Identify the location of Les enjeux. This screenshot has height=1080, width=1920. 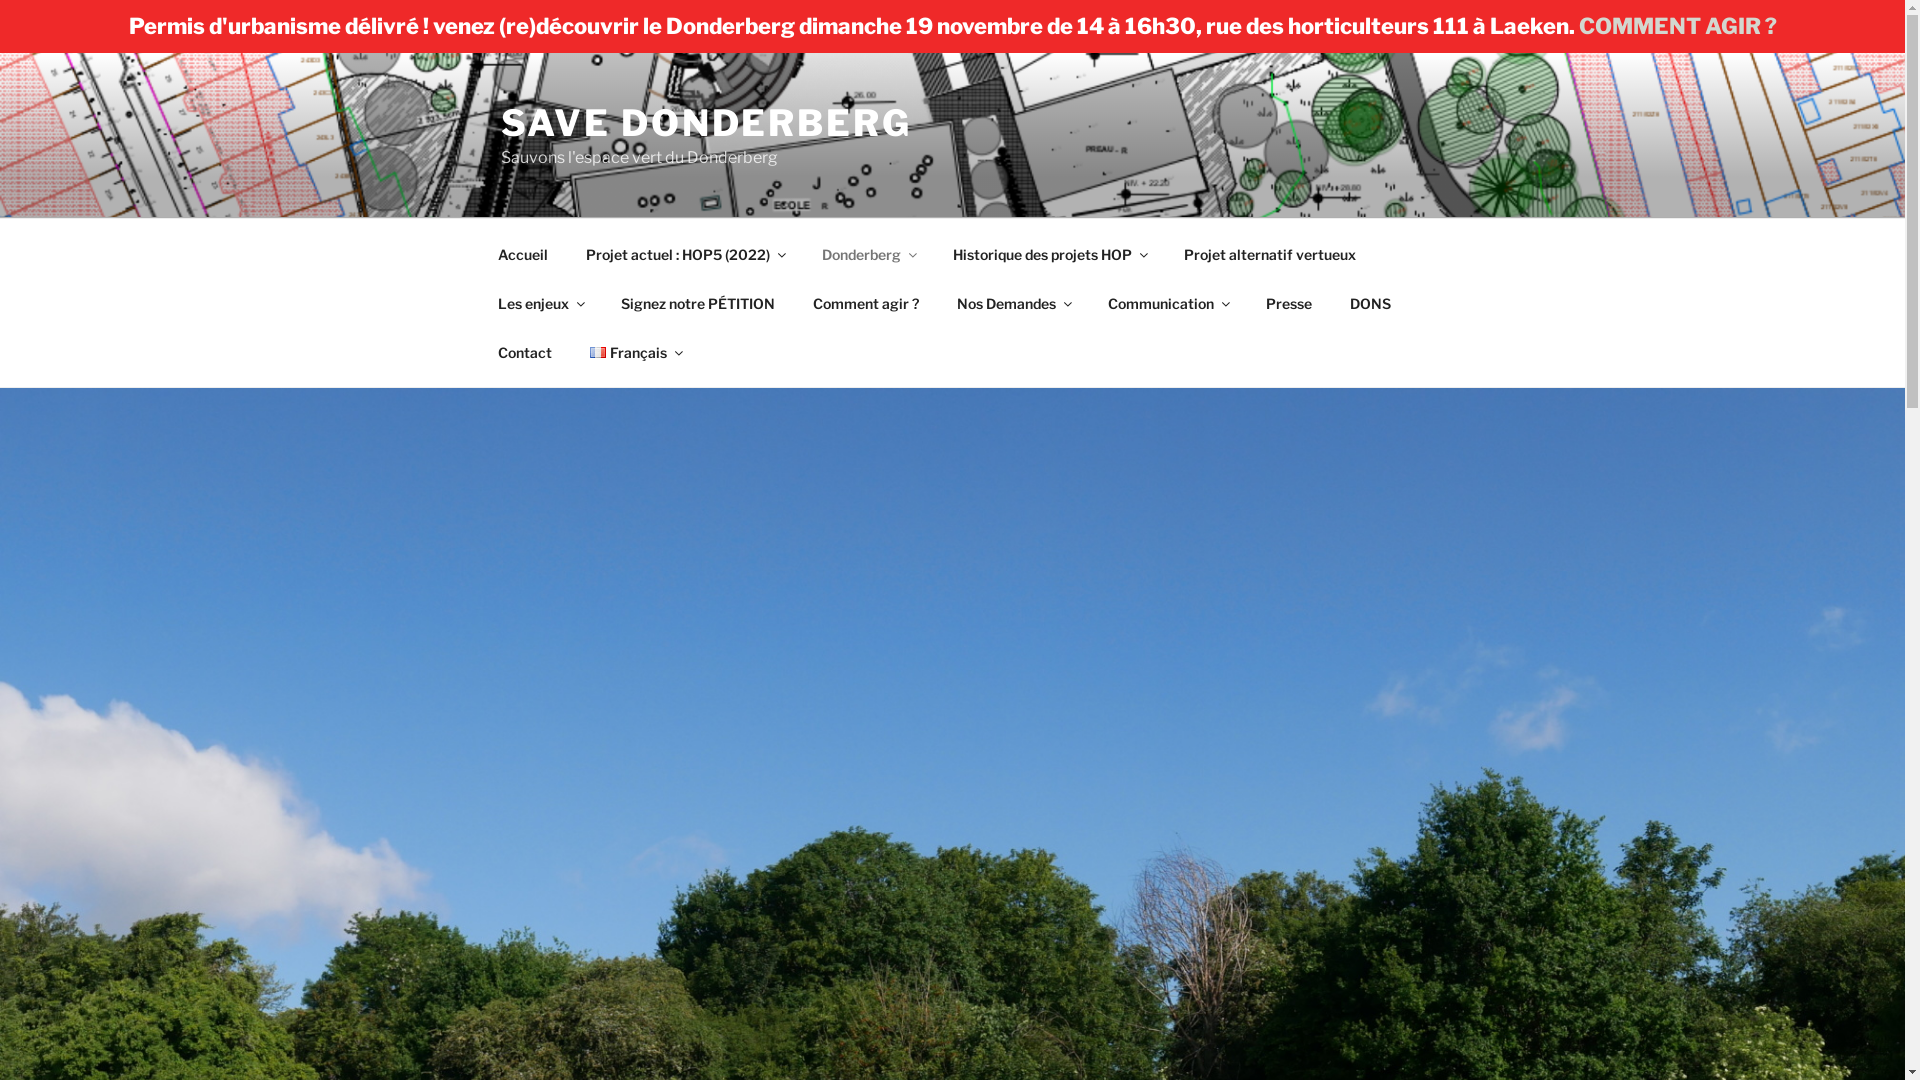
(540, 302).